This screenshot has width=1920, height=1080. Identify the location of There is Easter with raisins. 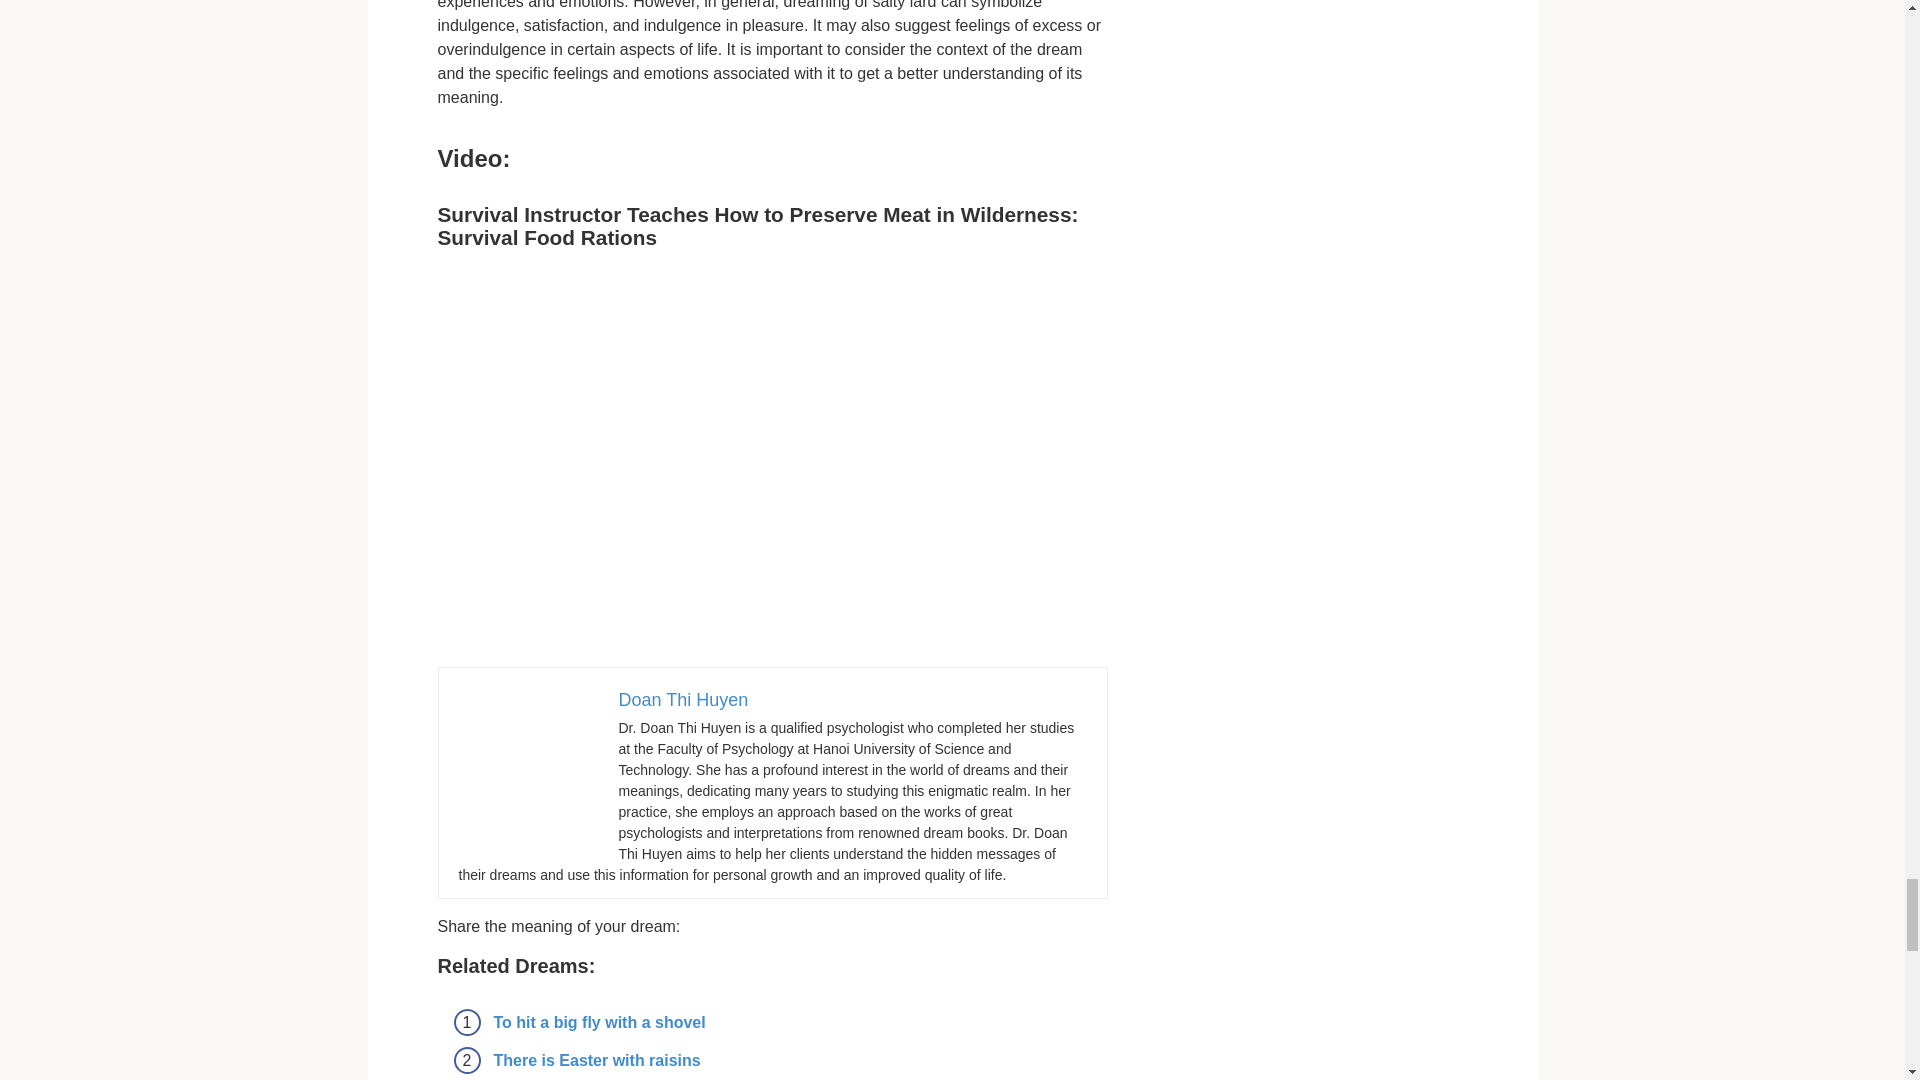
(596, 1060).